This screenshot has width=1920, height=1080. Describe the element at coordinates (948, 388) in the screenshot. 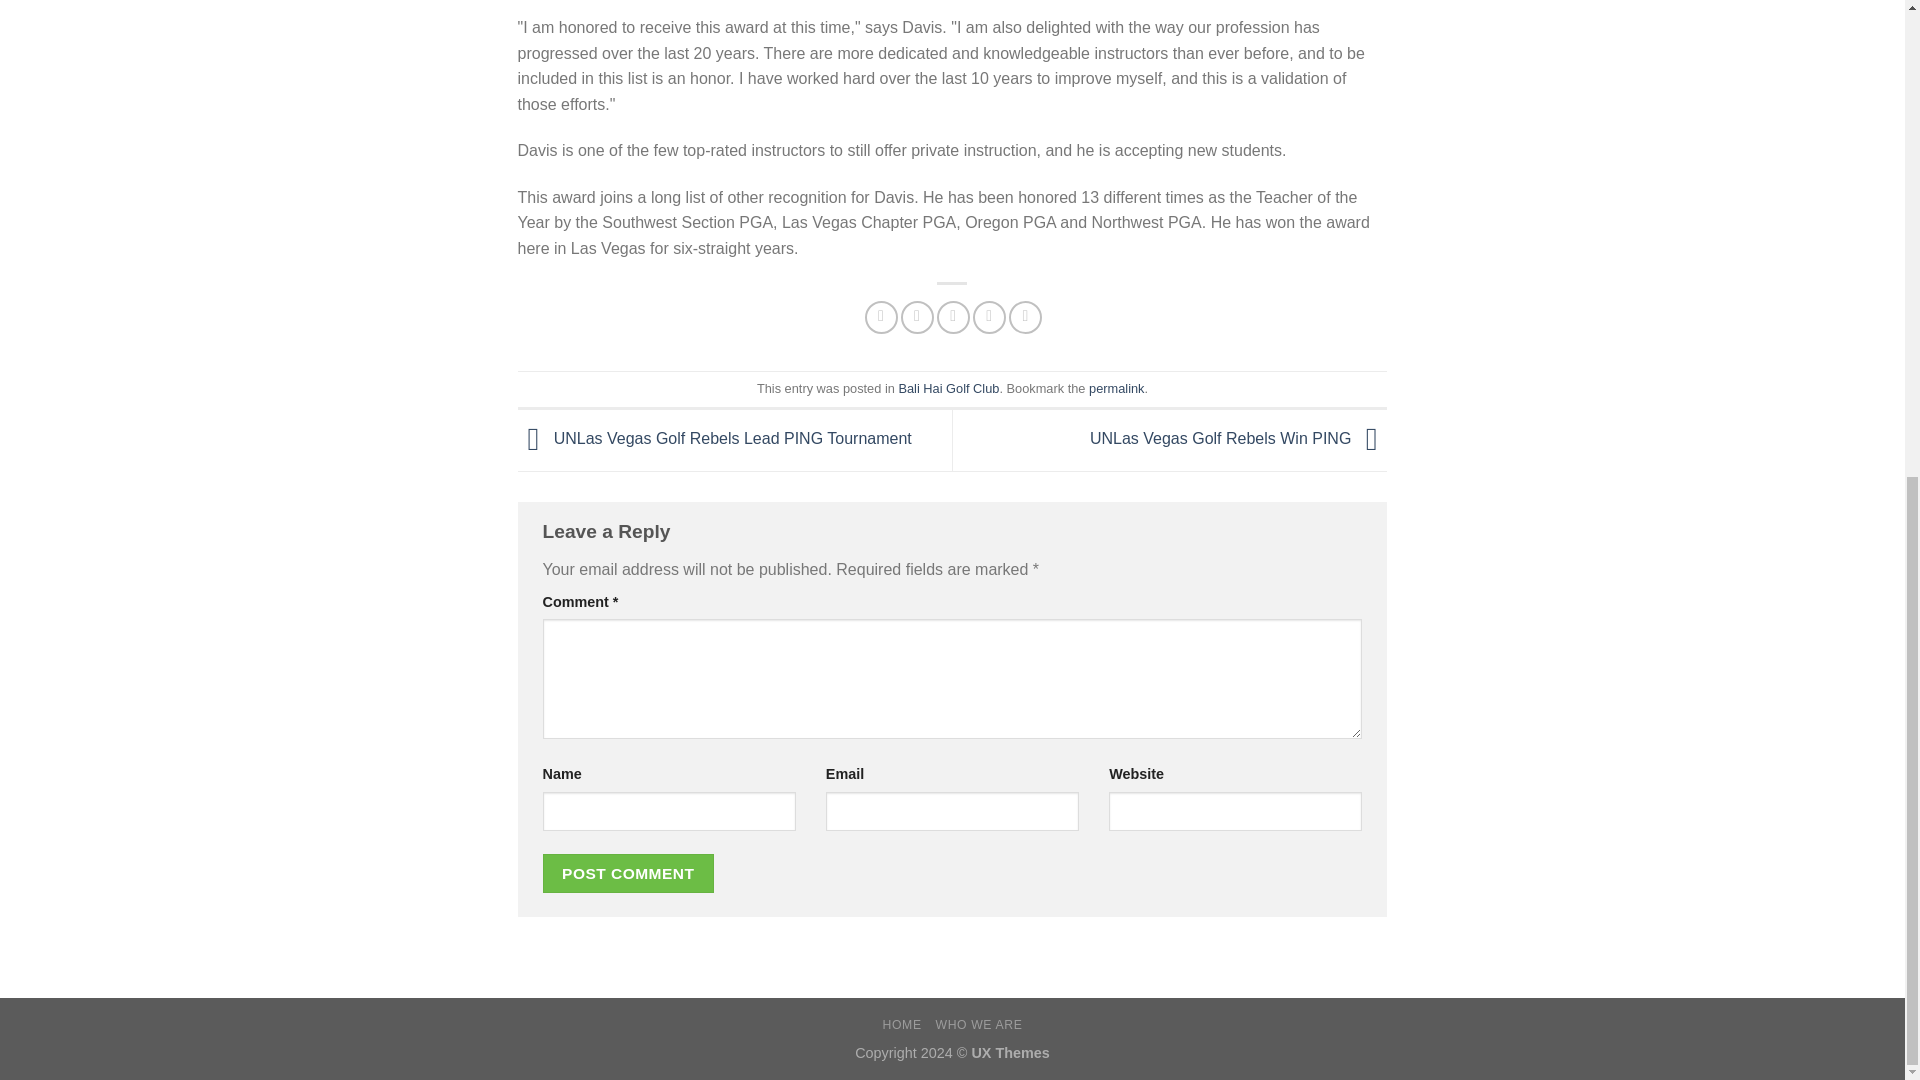

I see `Bali Hai Golf Club` at that location.